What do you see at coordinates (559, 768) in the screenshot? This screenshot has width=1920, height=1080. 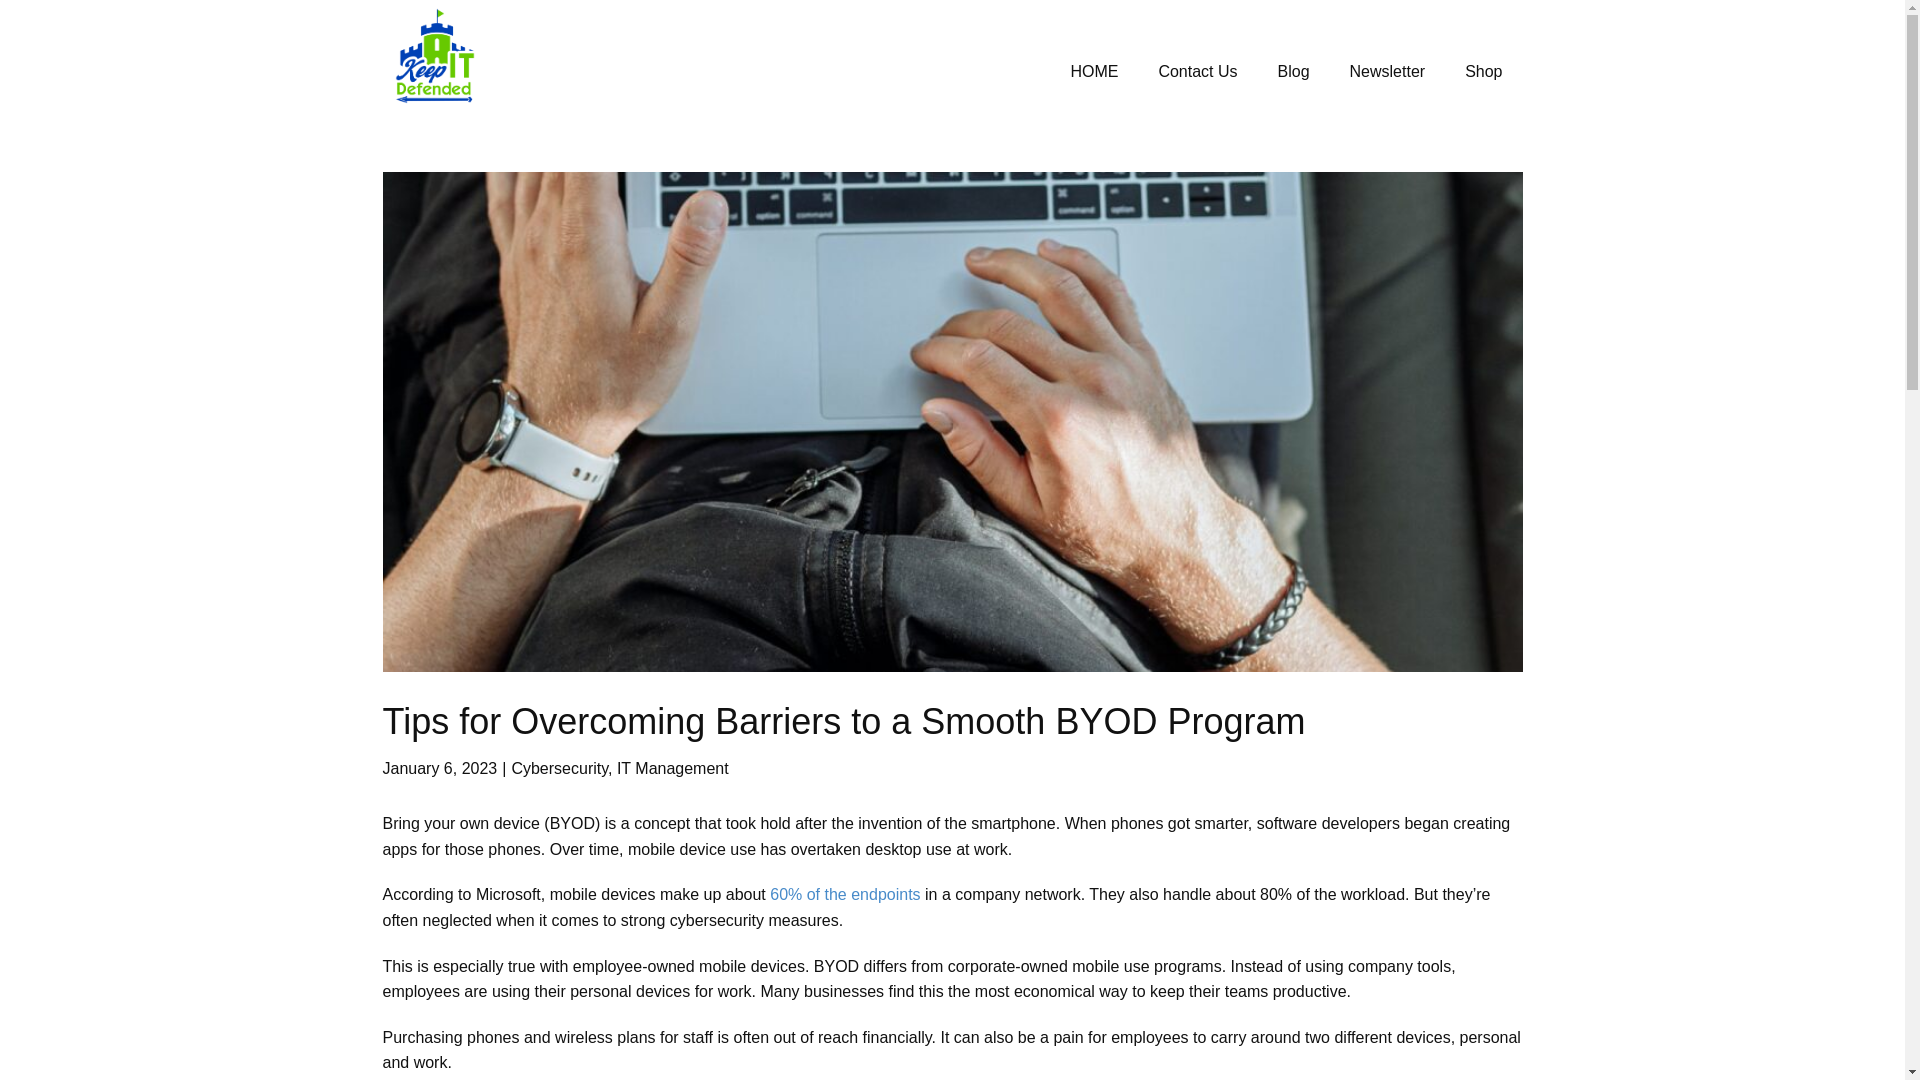 I see `Cybersecurity` at bounding box center [559, 768].